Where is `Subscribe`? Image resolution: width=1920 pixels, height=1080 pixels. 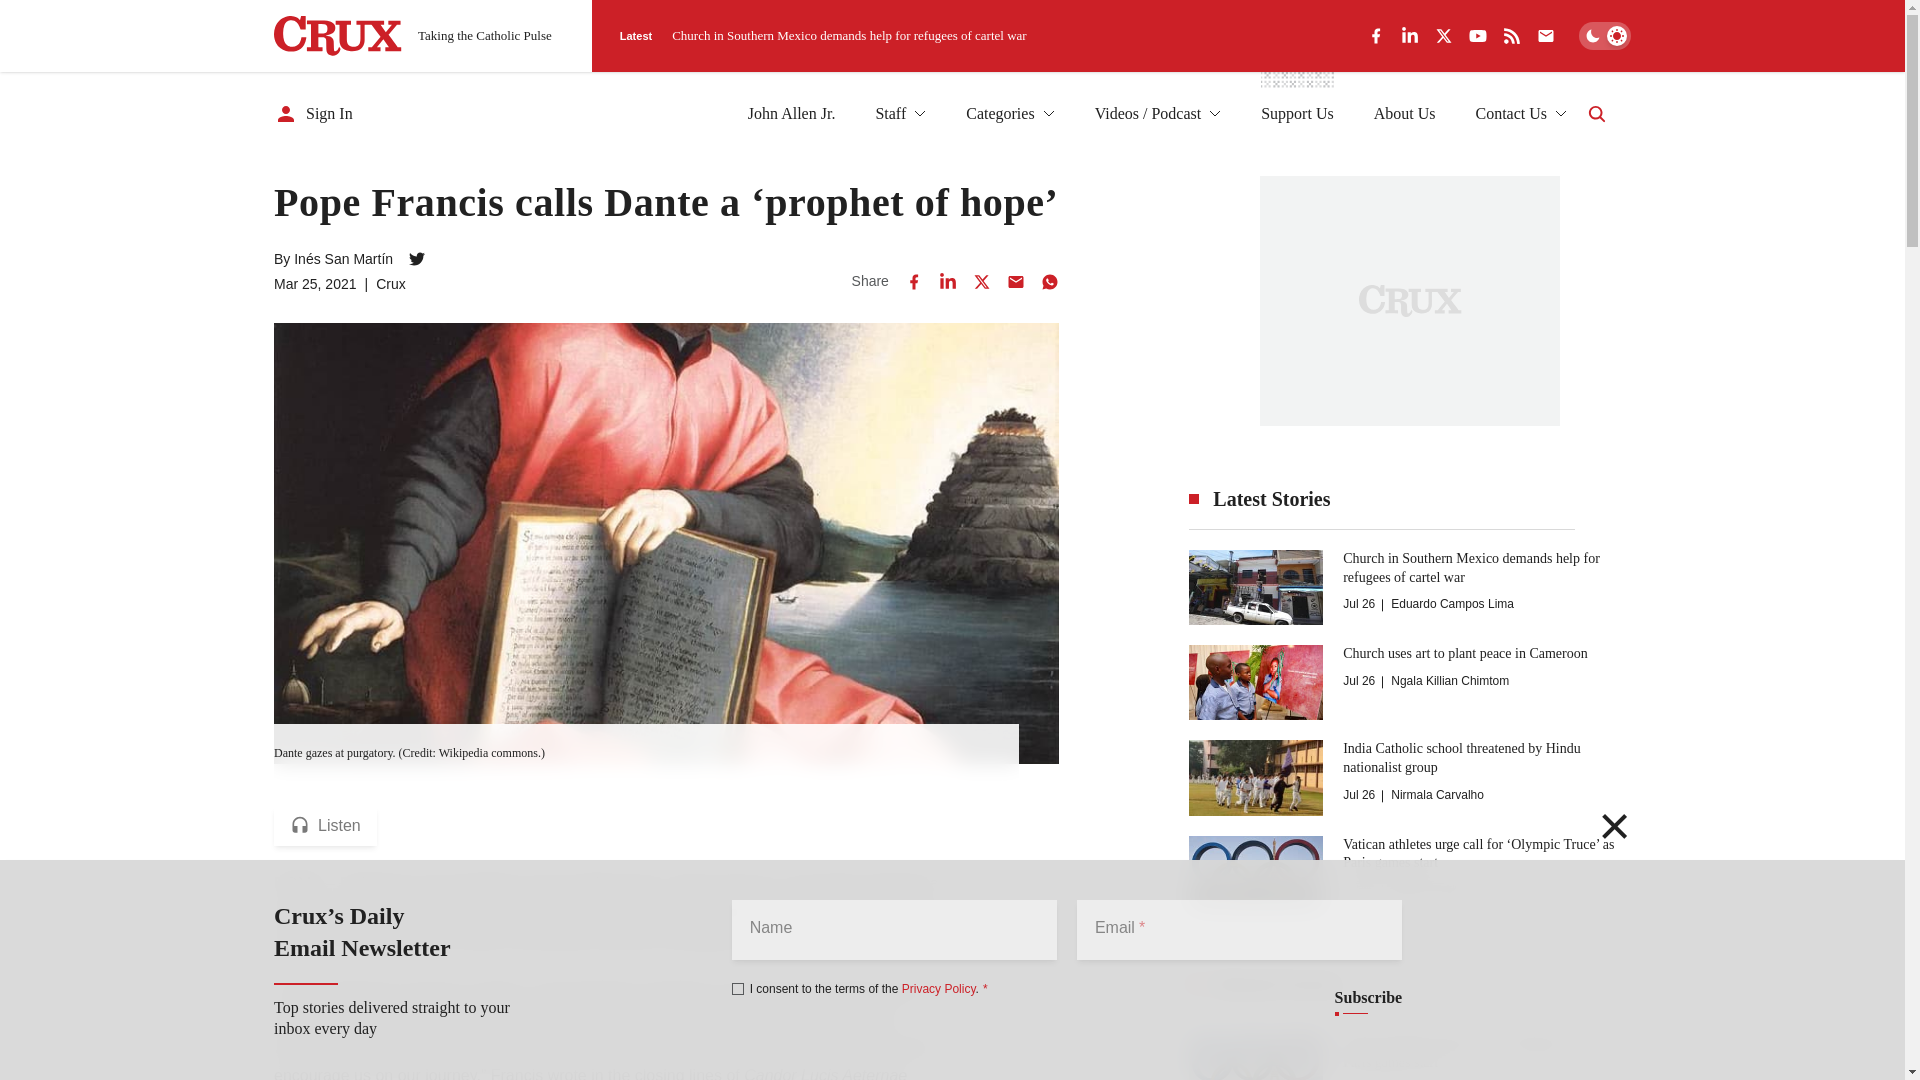 Subscribe is located at coordinates (1368, 998).